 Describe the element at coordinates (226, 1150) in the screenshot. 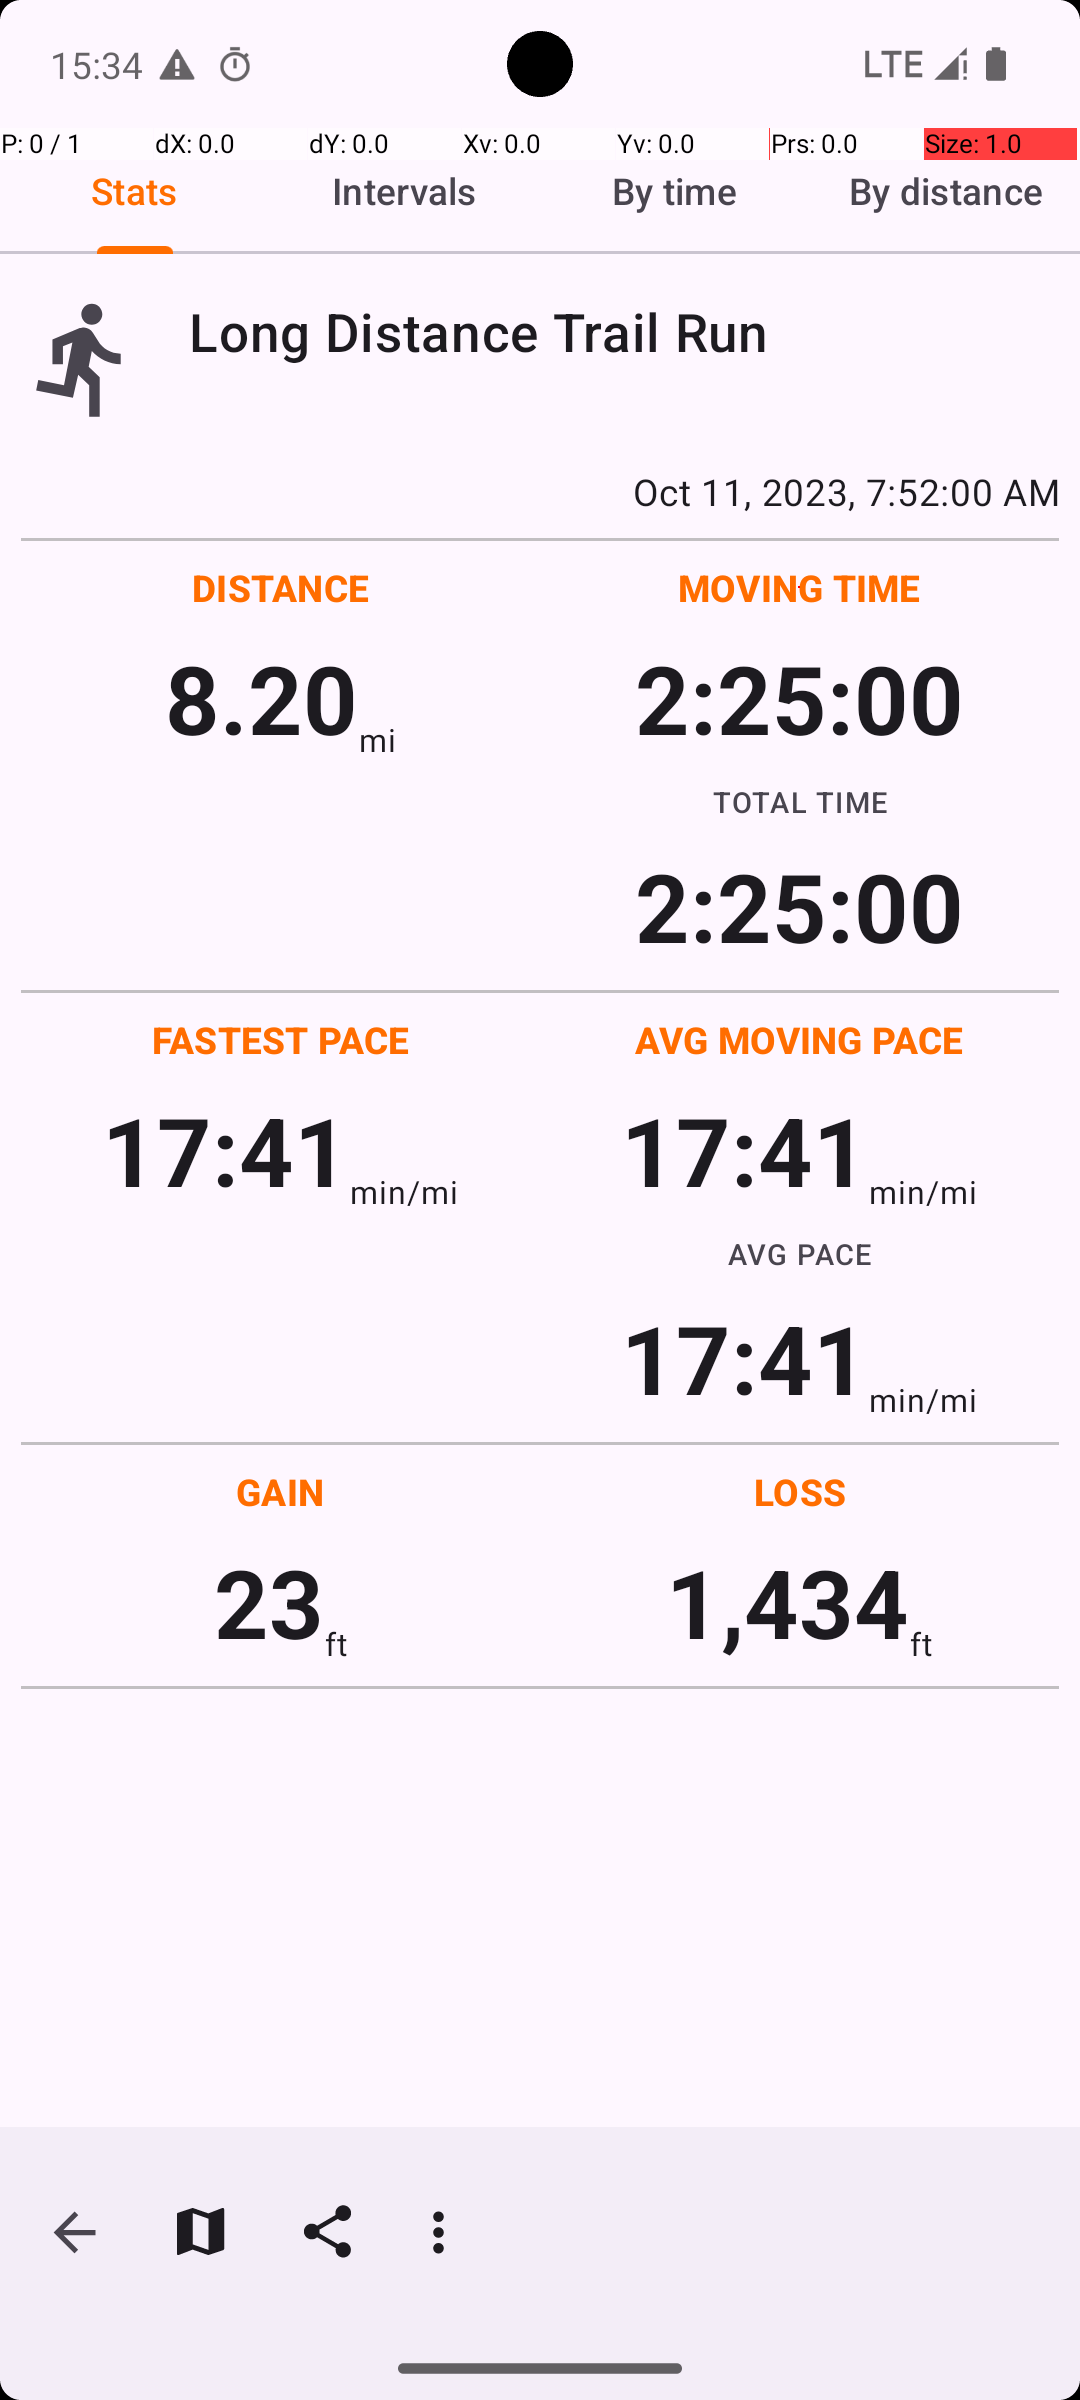

I see `17:41` at that location.